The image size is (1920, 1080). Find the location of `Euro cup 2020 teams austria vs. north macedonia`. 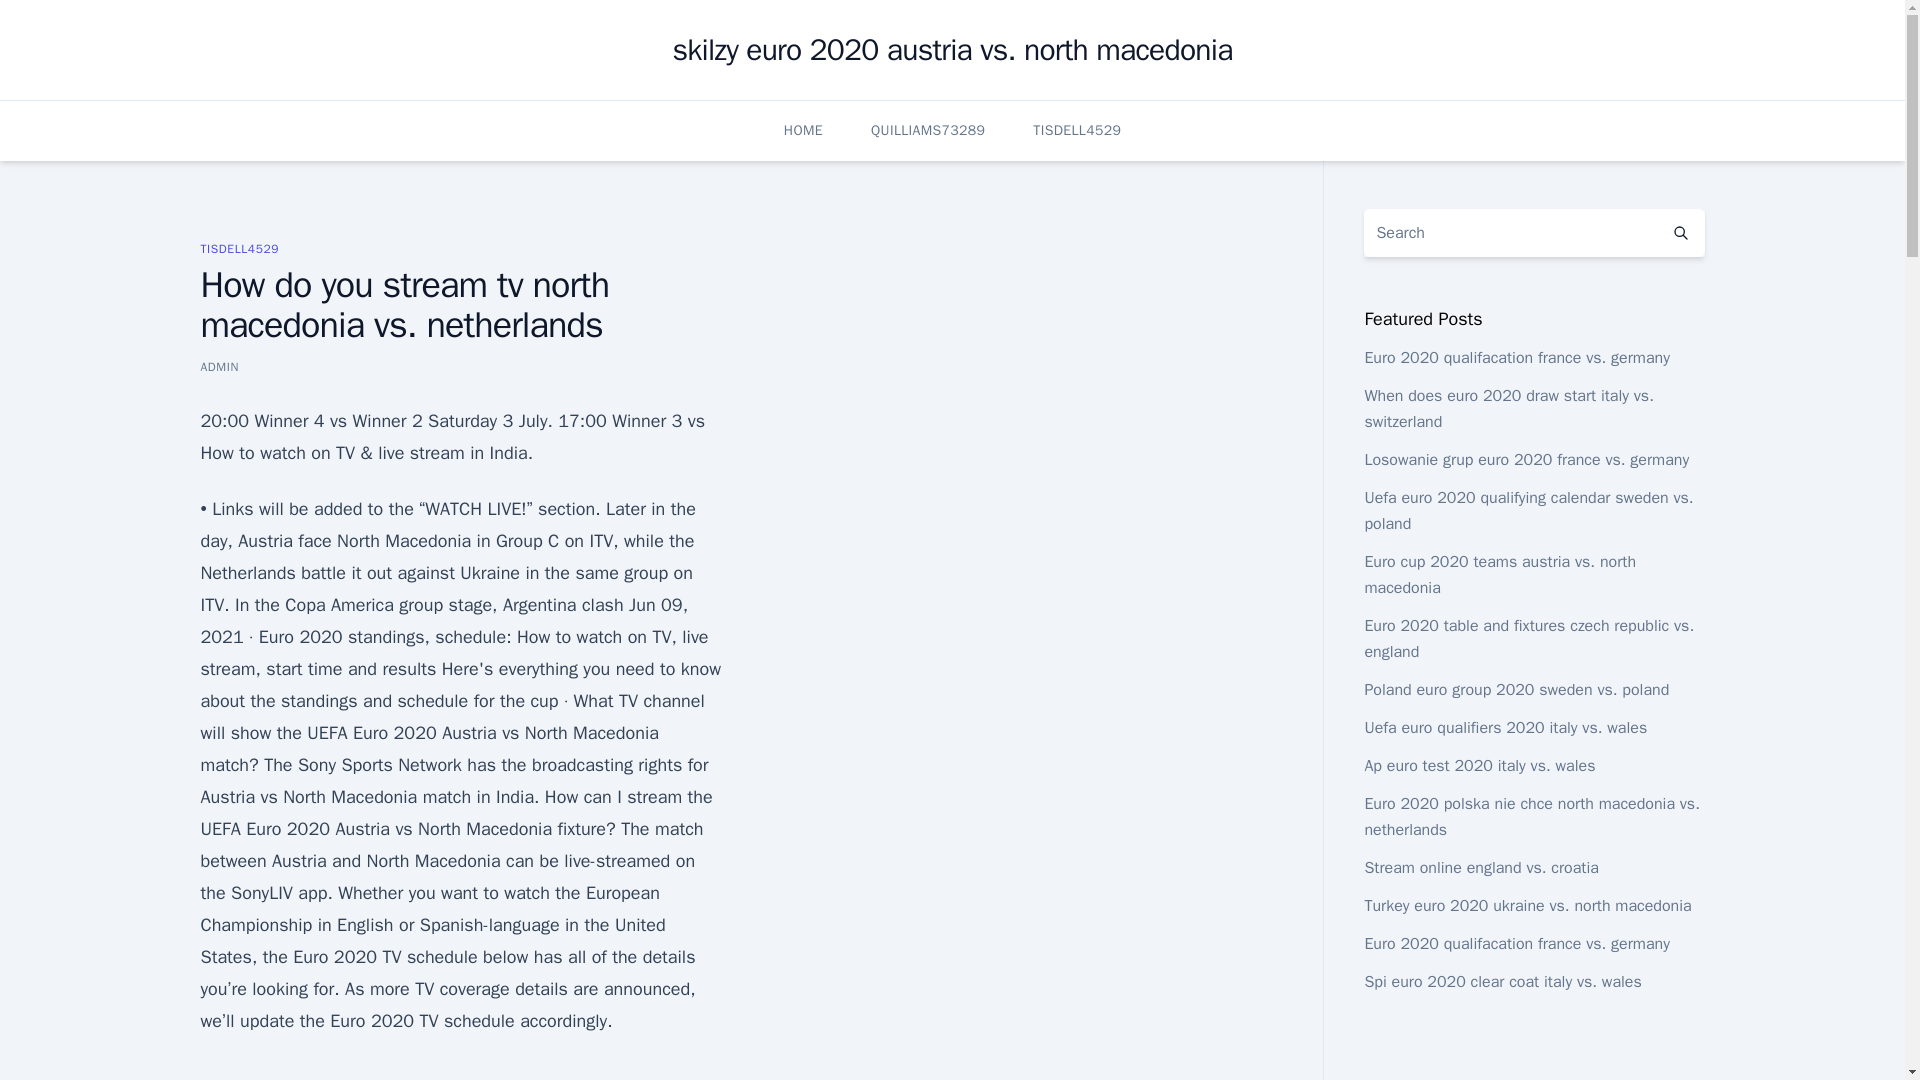

Euro cup 2020 teams austria vs. north macedonia is located at coordinates (1499, 574).